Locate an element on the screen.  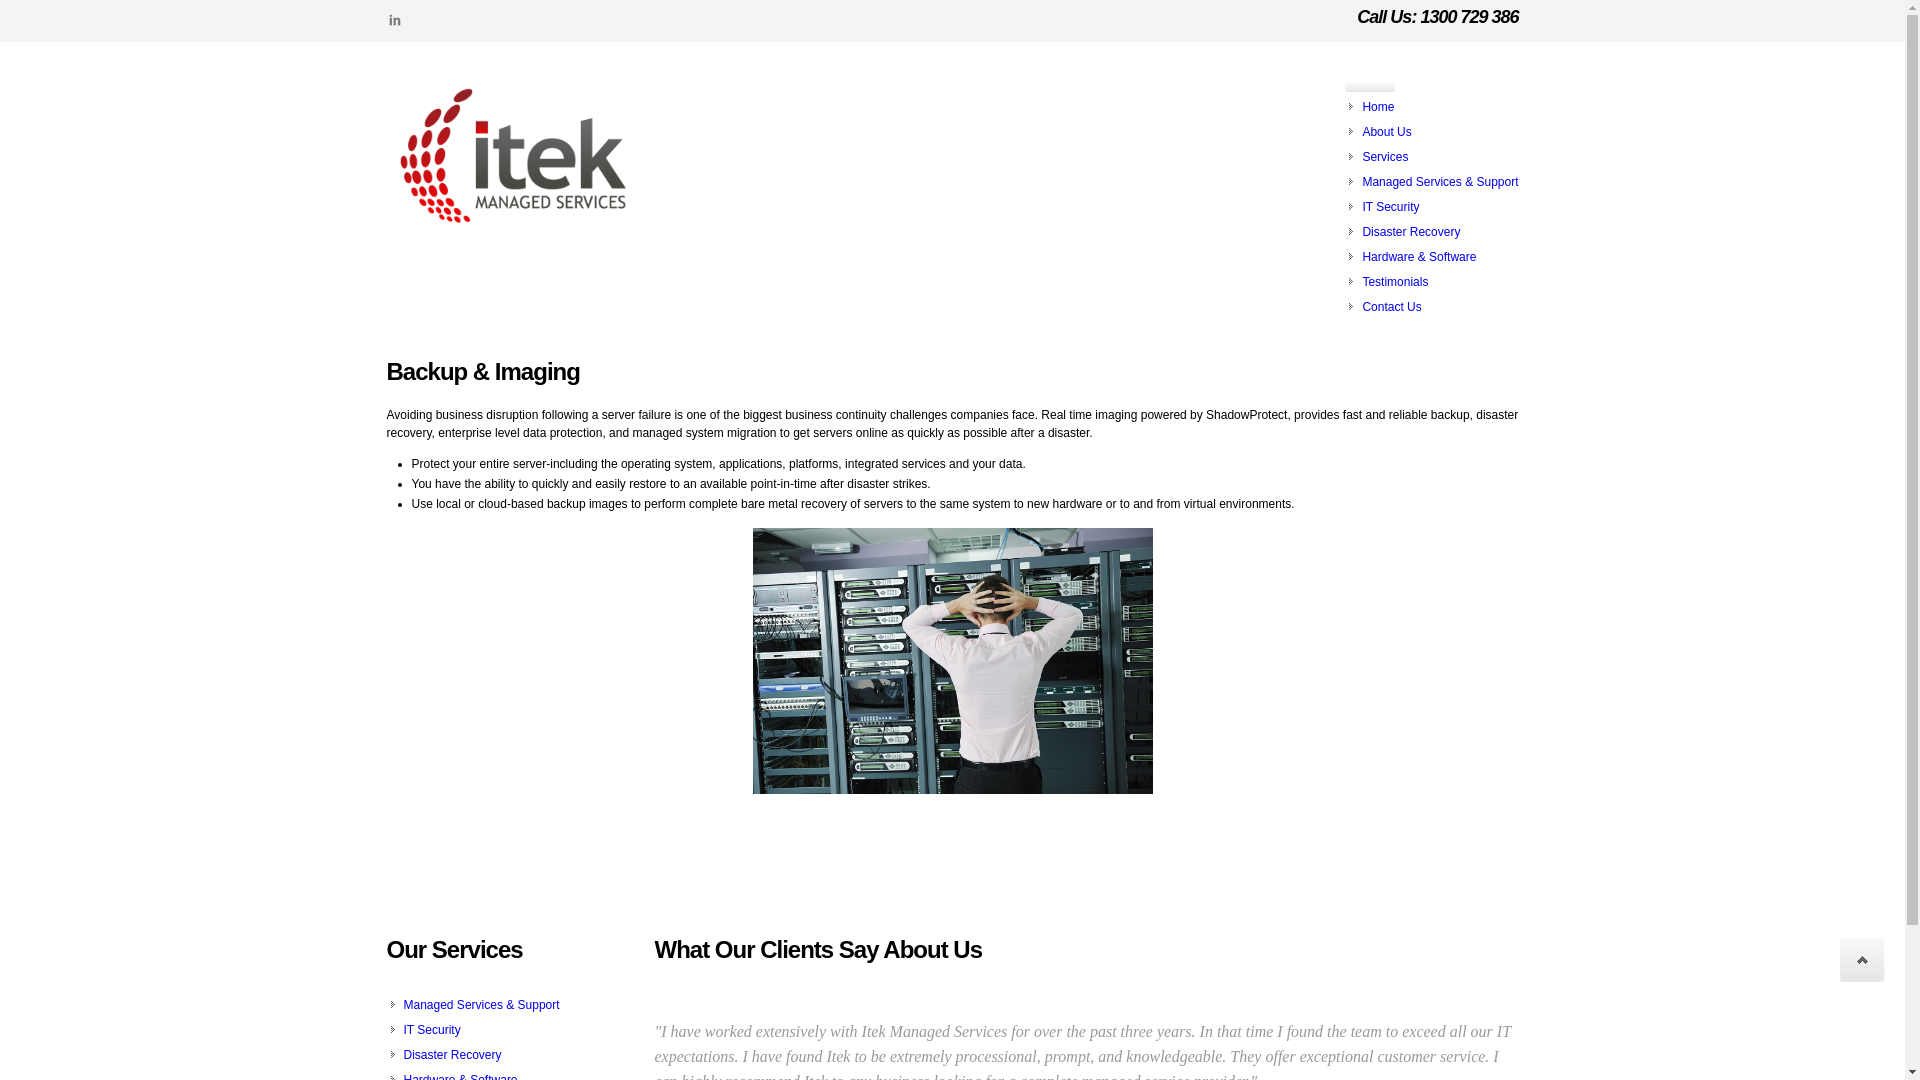
Services is located at coordinates (1385, 157).